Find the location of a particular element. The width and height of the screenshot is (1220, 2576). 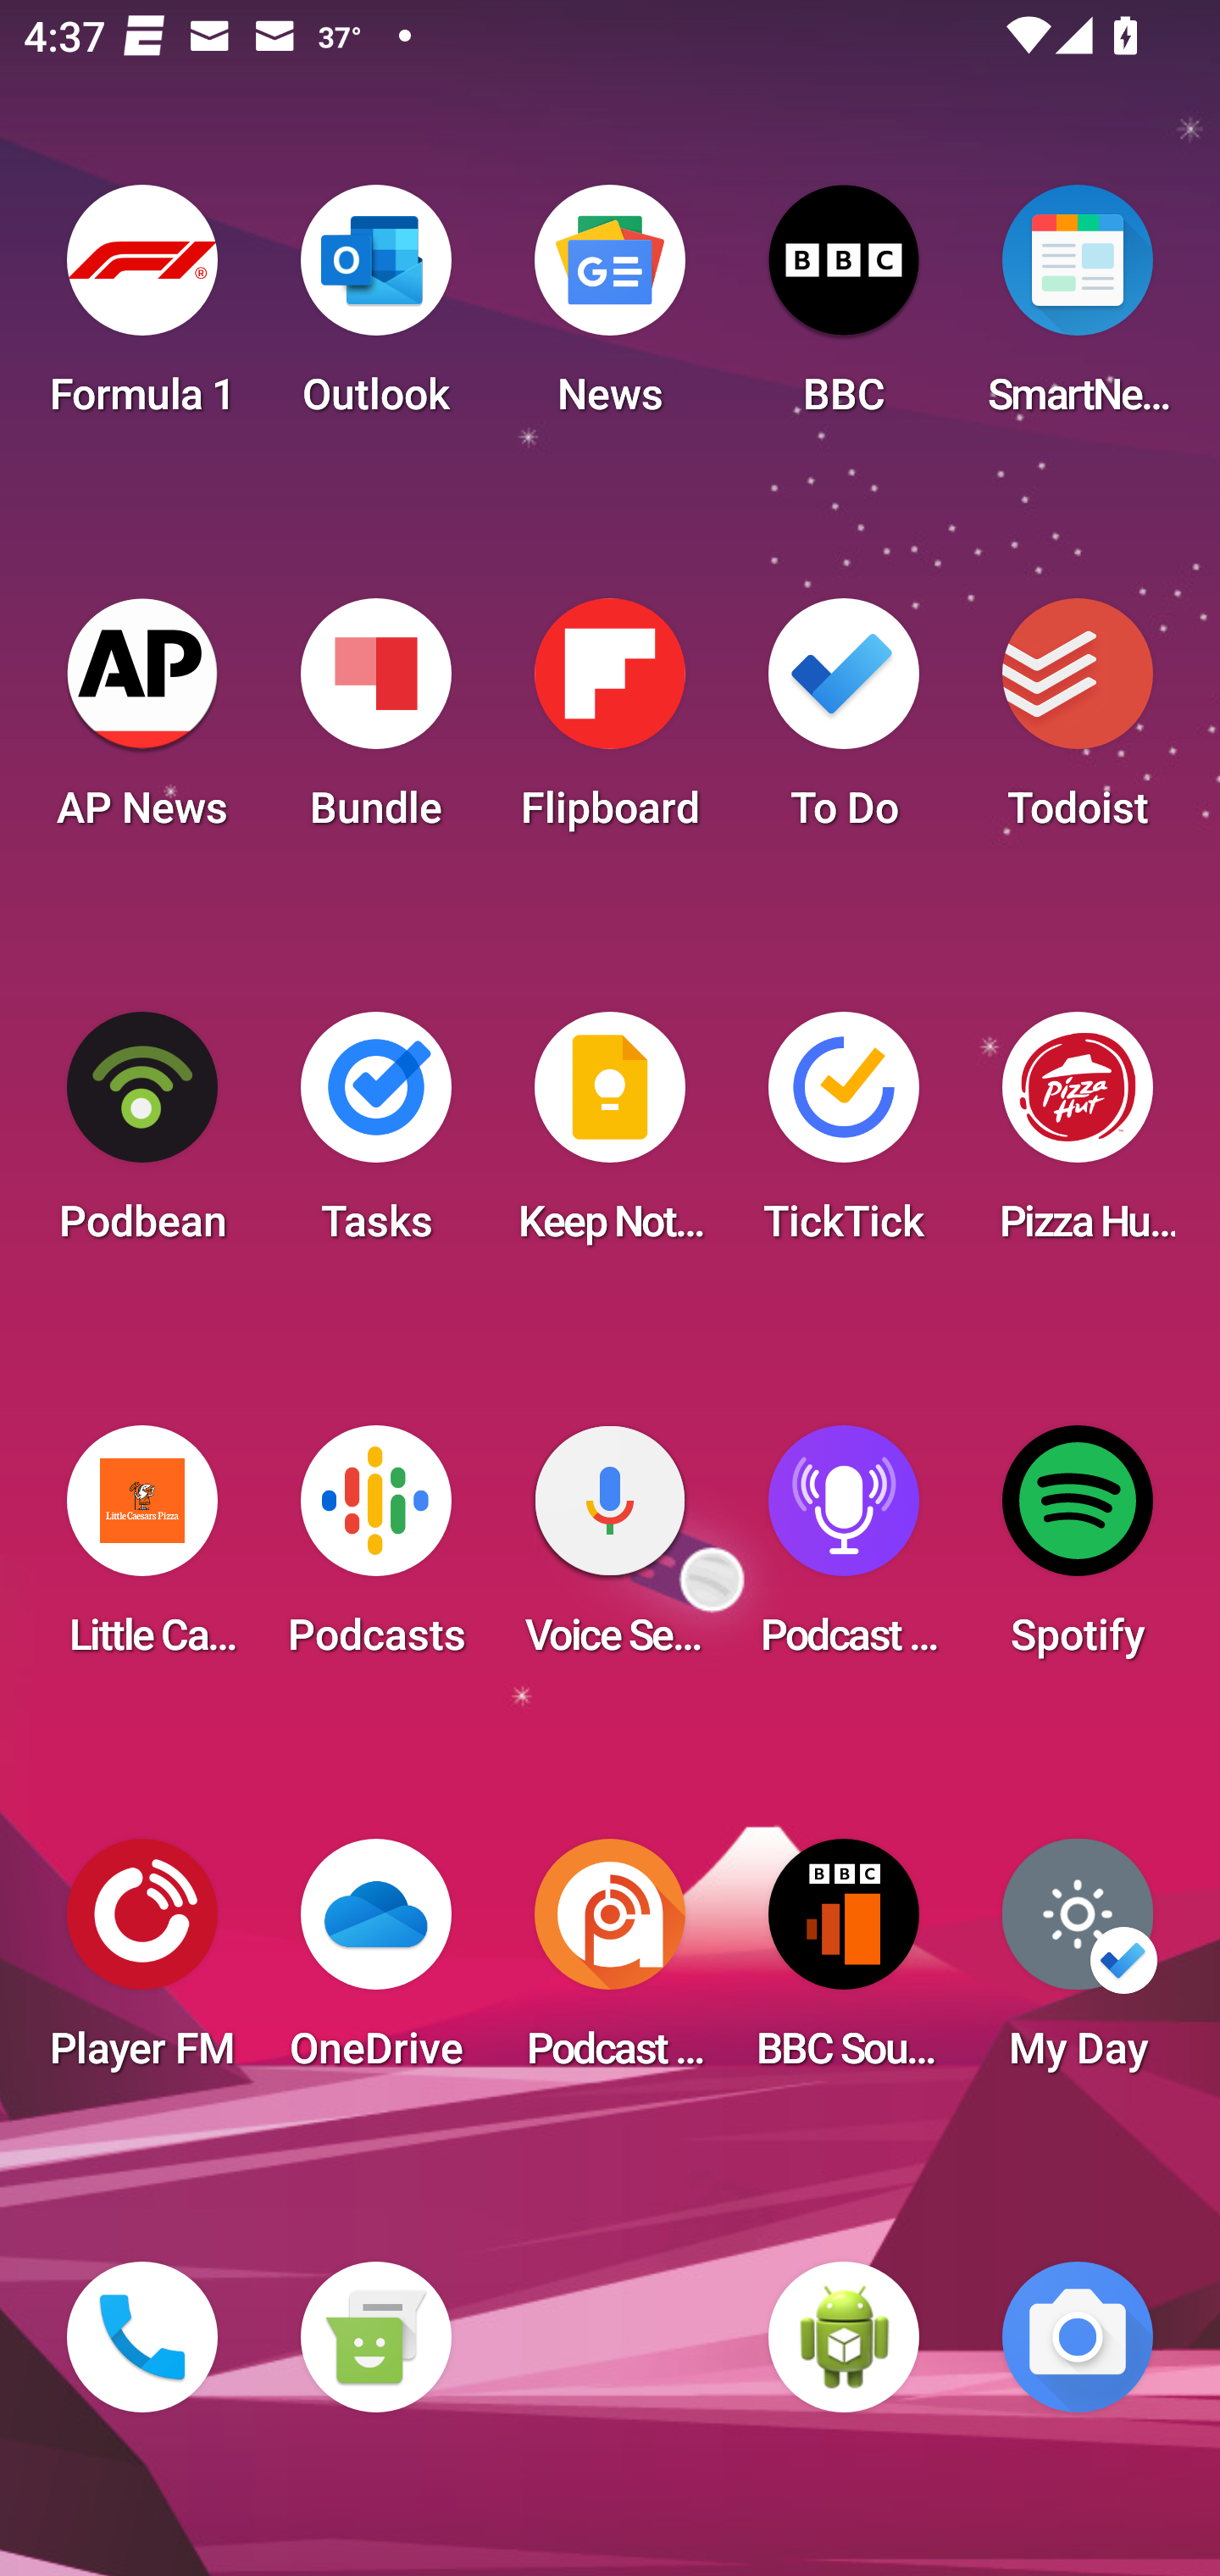

News is located at coordinates (610, 310).